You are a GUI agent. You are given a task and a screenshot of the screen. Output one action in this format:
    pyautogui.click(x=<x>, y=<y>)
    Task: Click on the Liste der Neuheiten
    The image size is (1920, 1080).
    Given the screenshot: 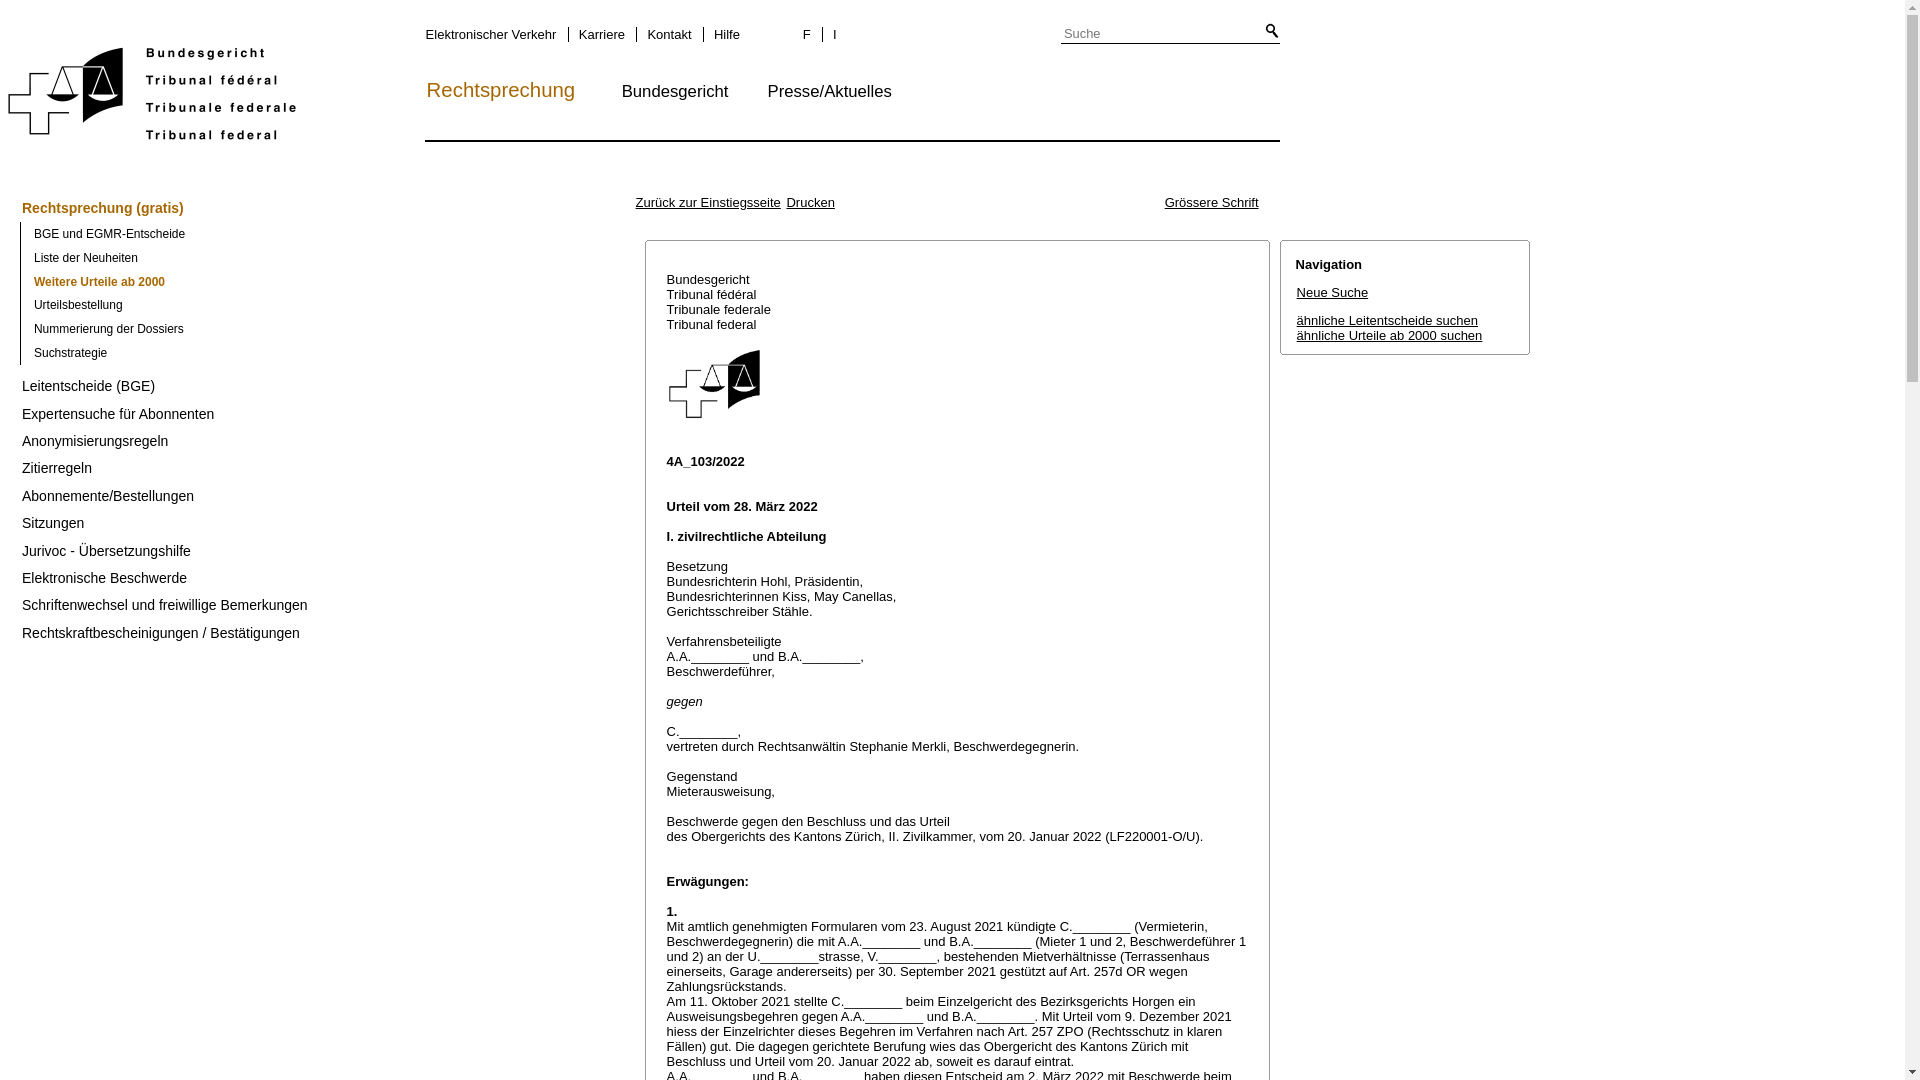 What is the action you would take?
    pyautogui.click(x=299, y=258)
    